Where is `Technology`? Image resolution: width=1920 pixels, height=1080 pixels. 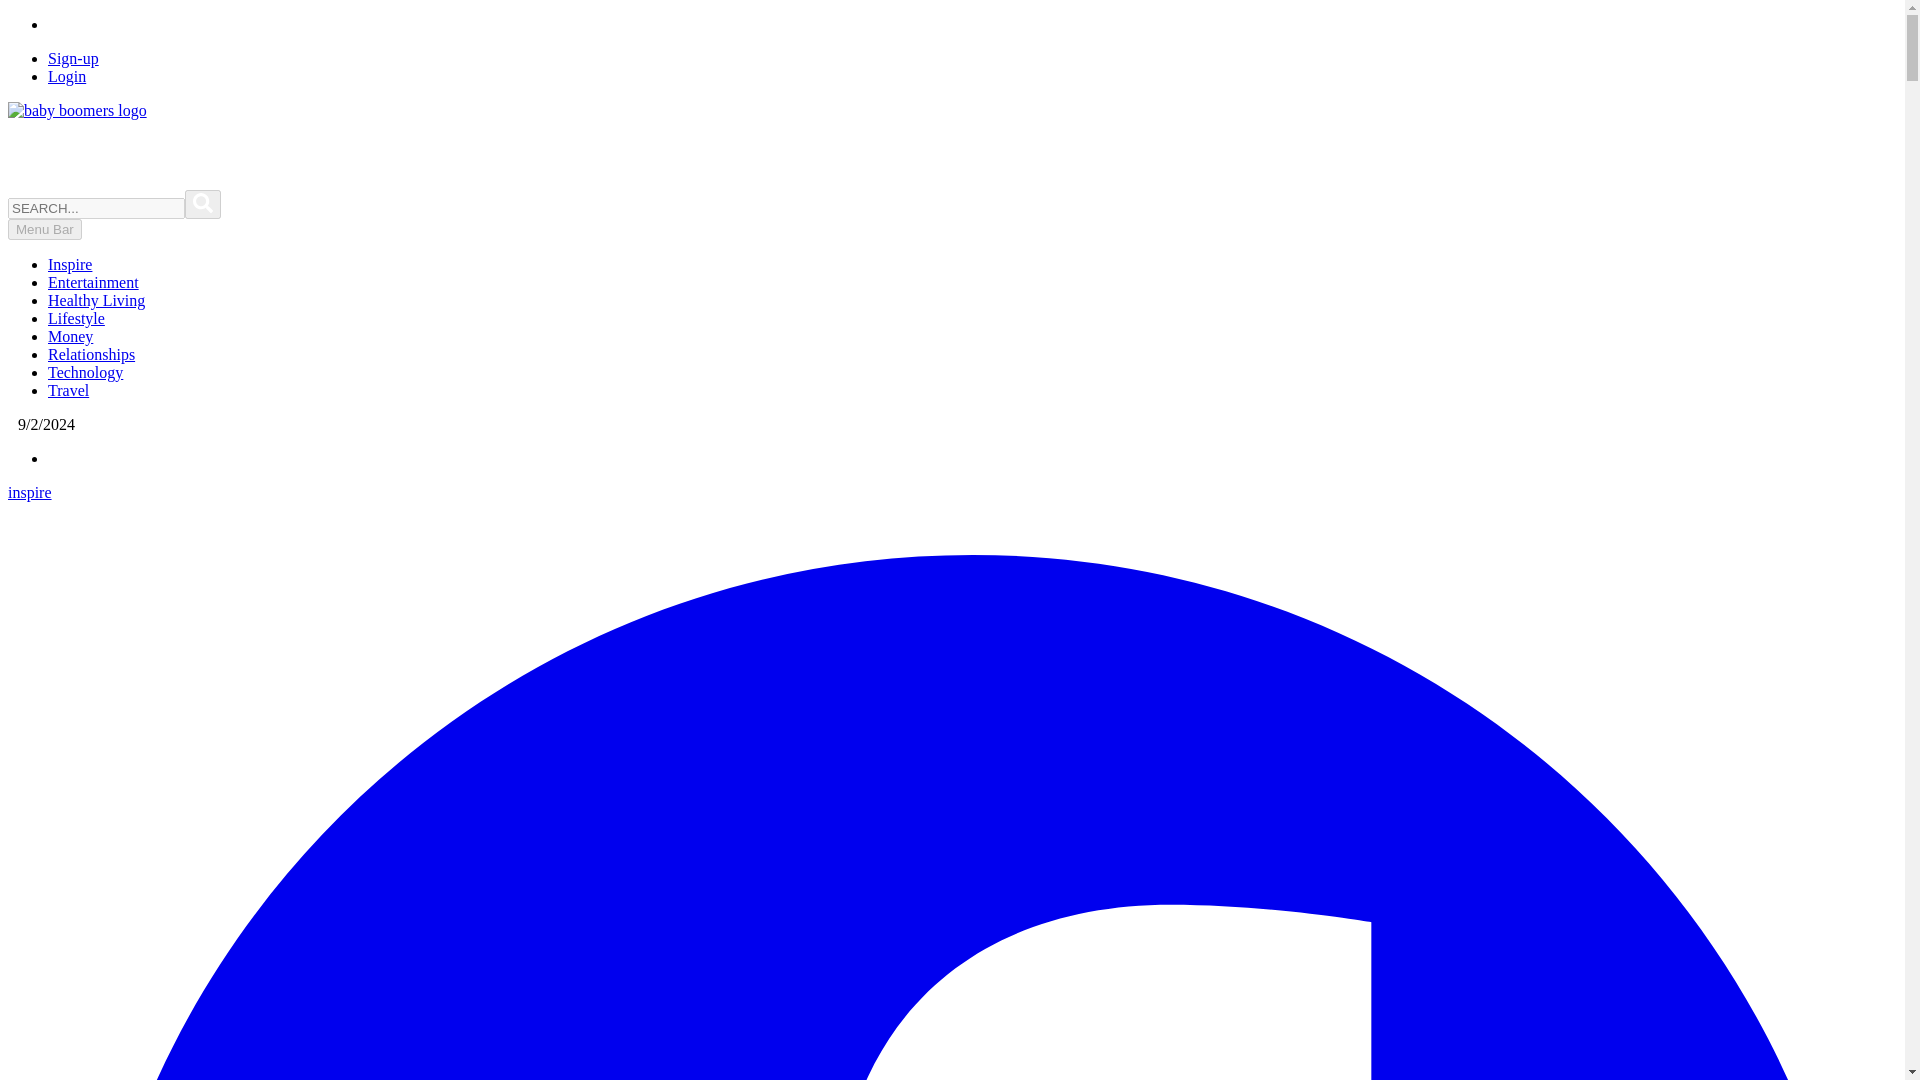
Technology is located at coordinates (85, 372).